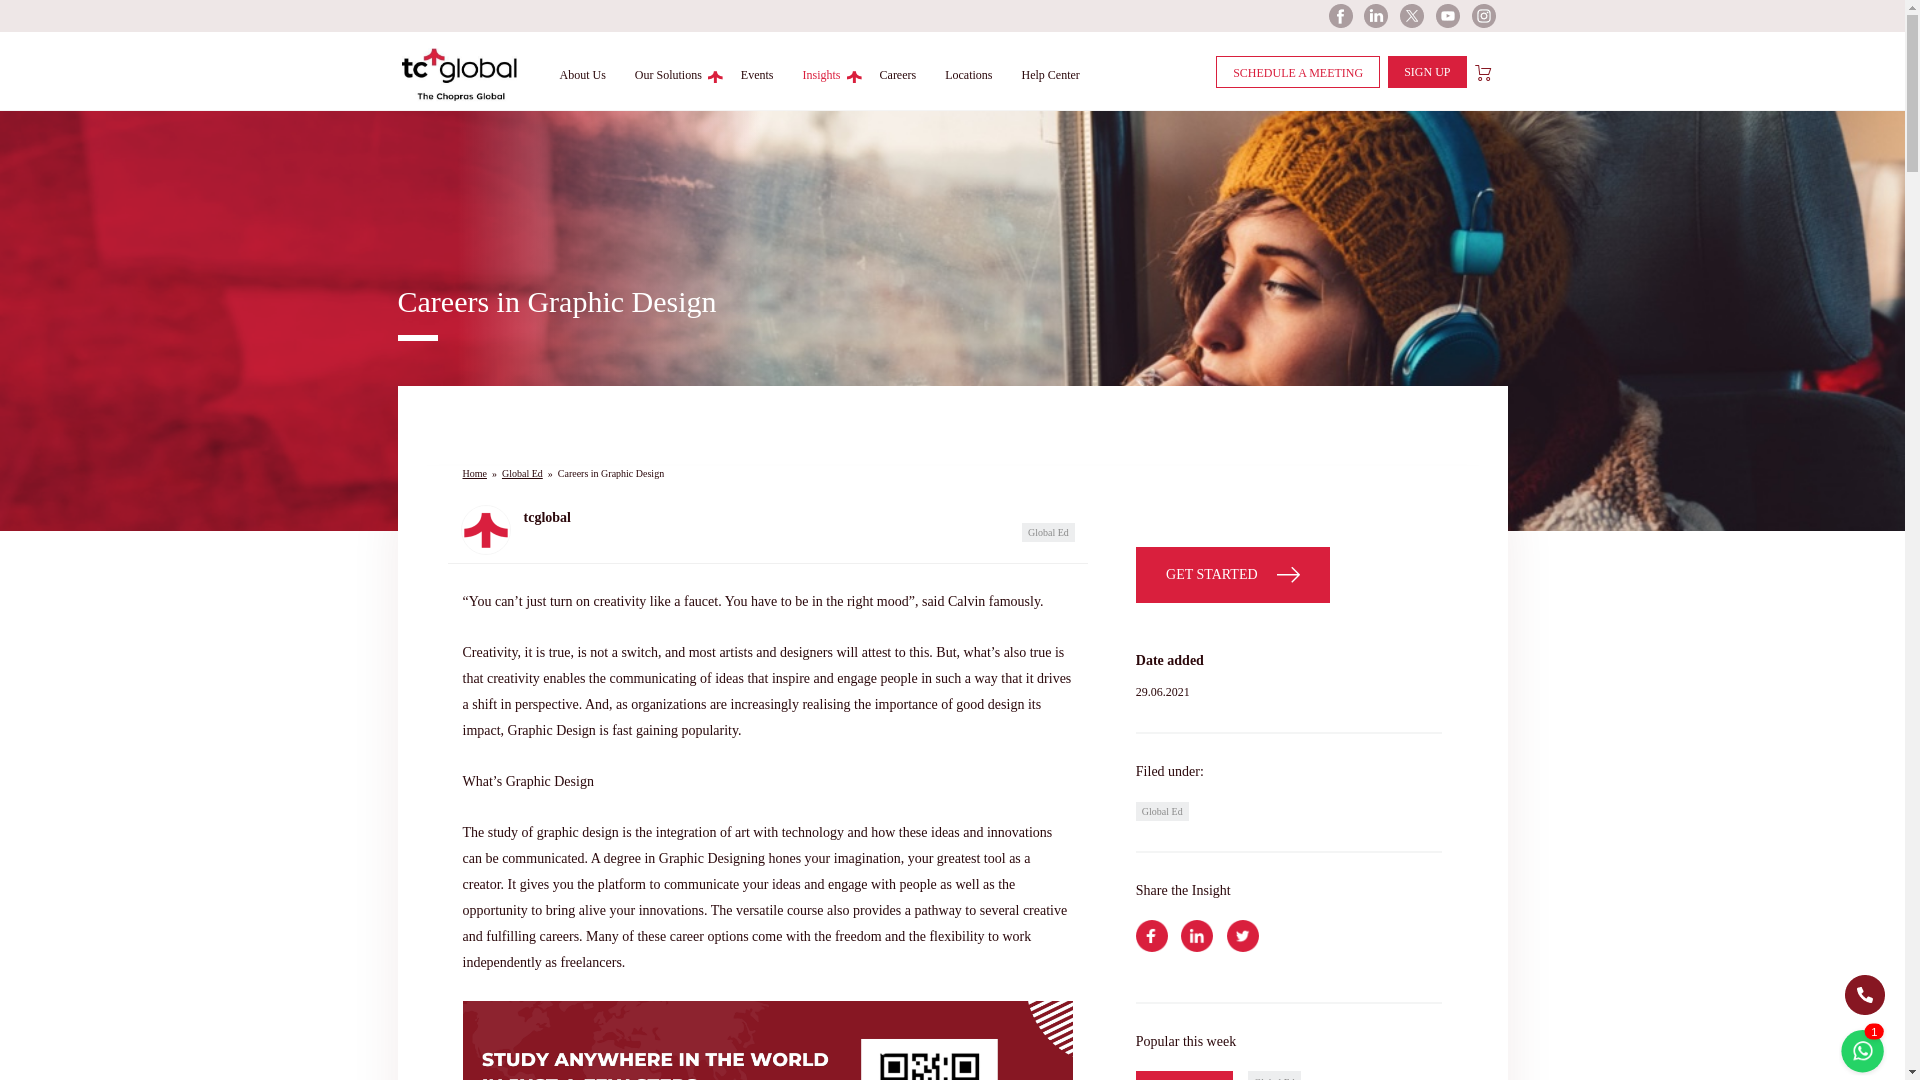  What do you see at coordinates (1233, 574) in the screenshot?
I see `GET STARTED` at bounding box center [1233, 574].